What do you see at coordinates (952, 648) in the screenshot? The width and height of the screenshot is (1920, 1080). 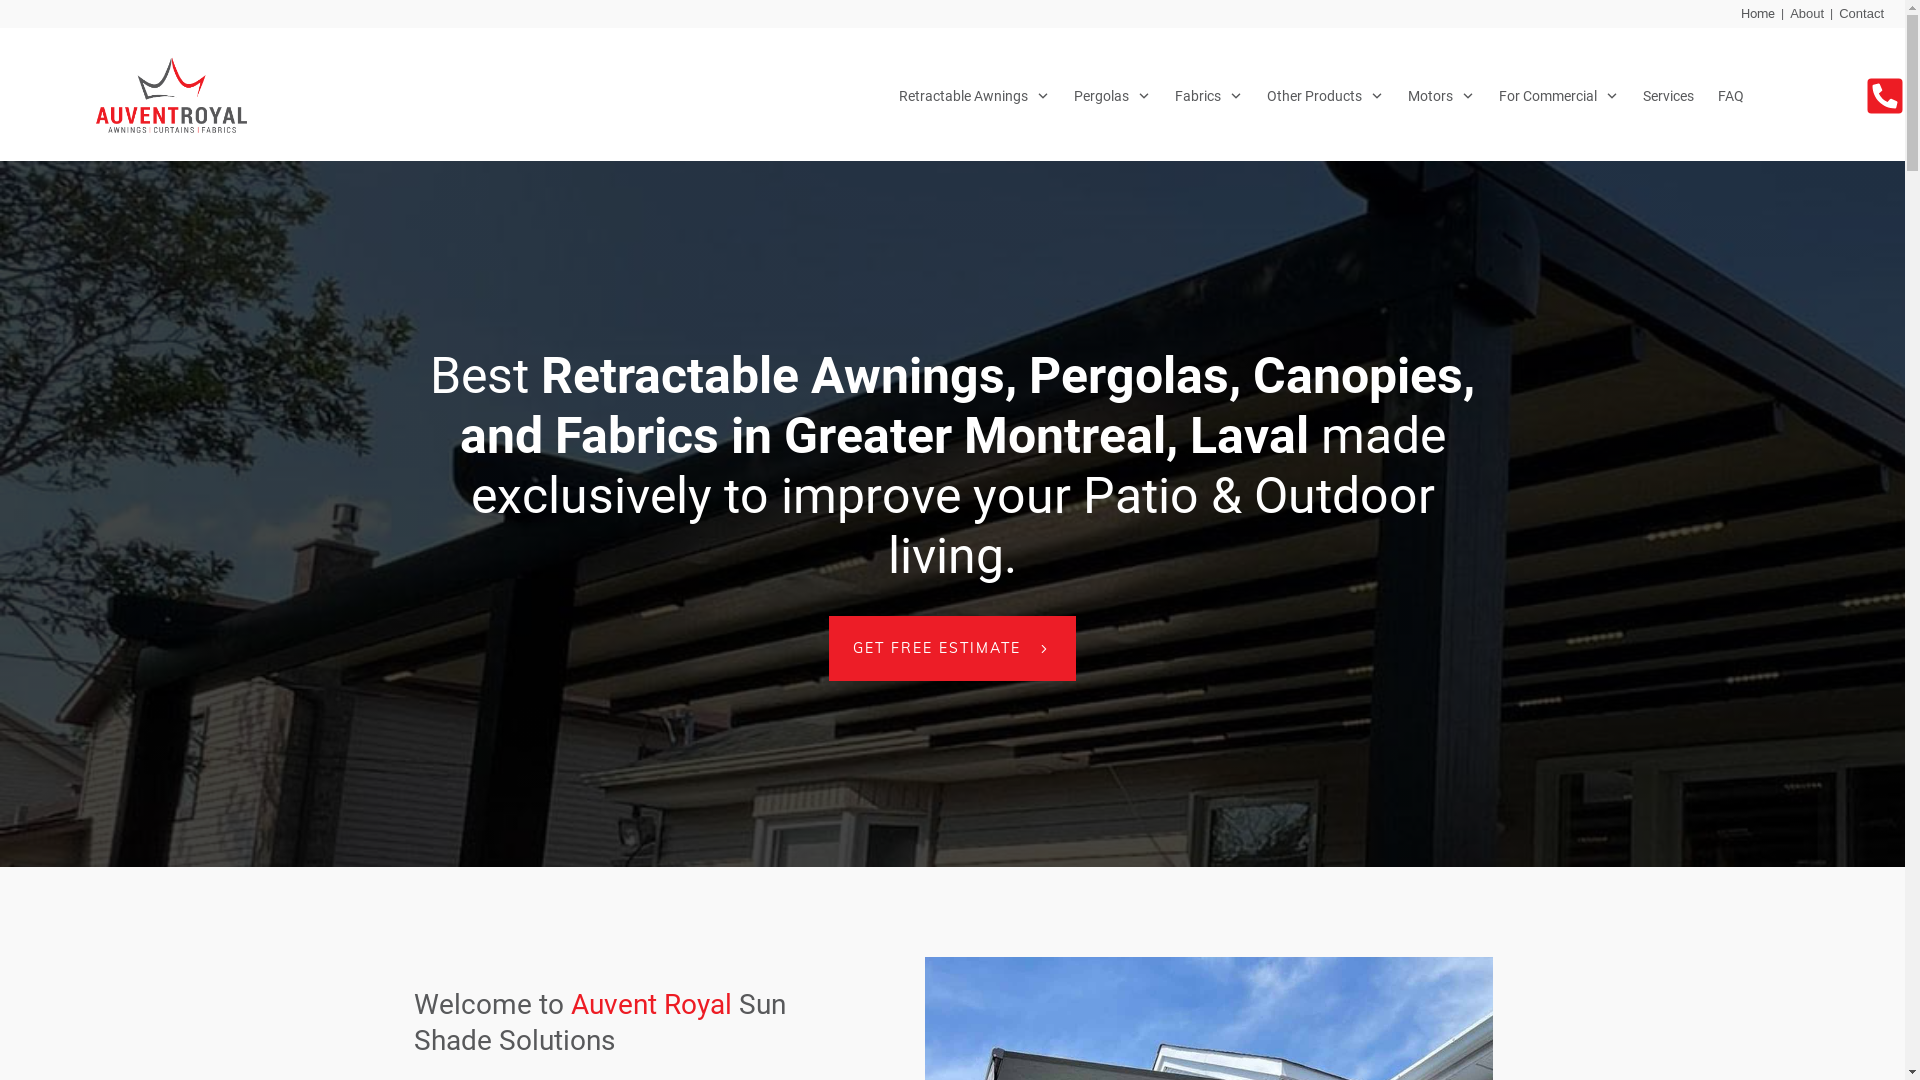 I see `GET FREE ESTIMATE` at bounding box center [952, 648].